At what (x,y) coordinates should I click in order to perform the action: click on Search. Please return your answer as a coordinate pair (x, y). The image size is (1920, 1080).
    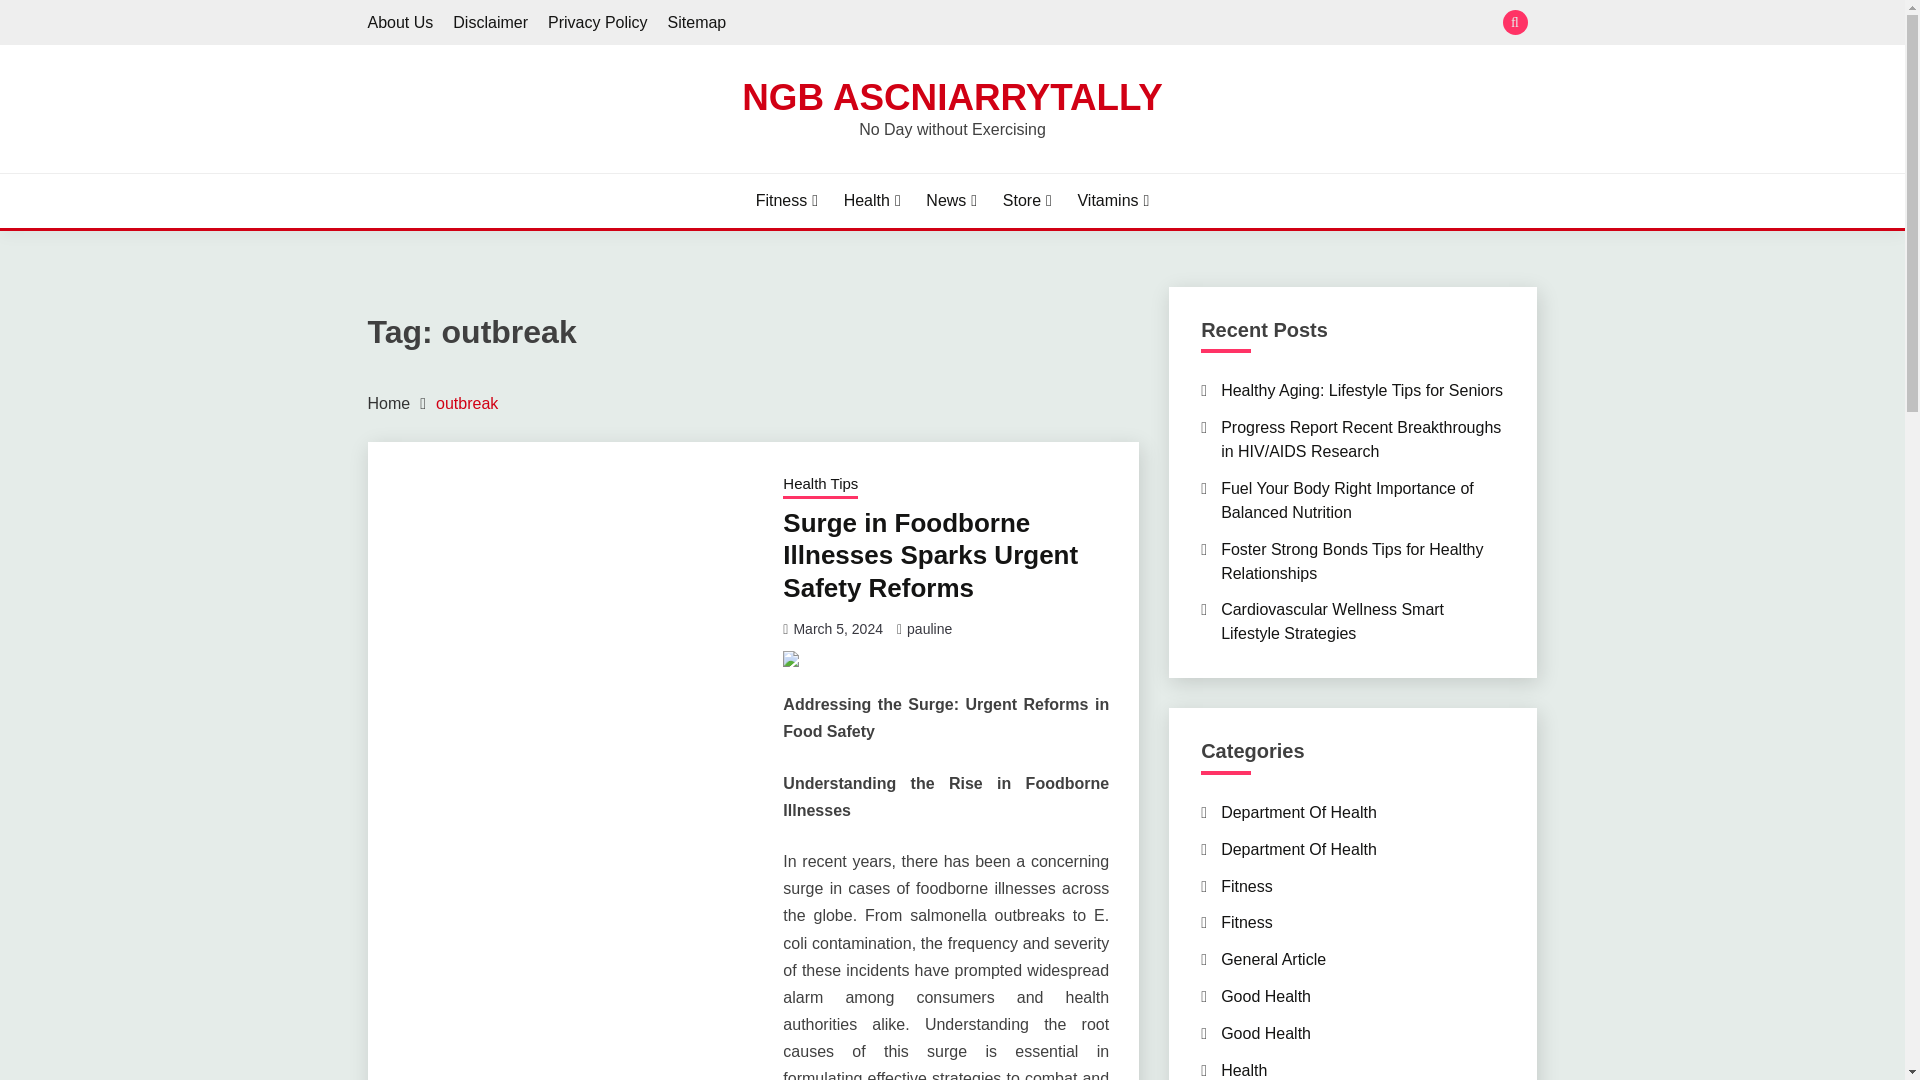
    Looking at the image, I should click on (1098, 24).